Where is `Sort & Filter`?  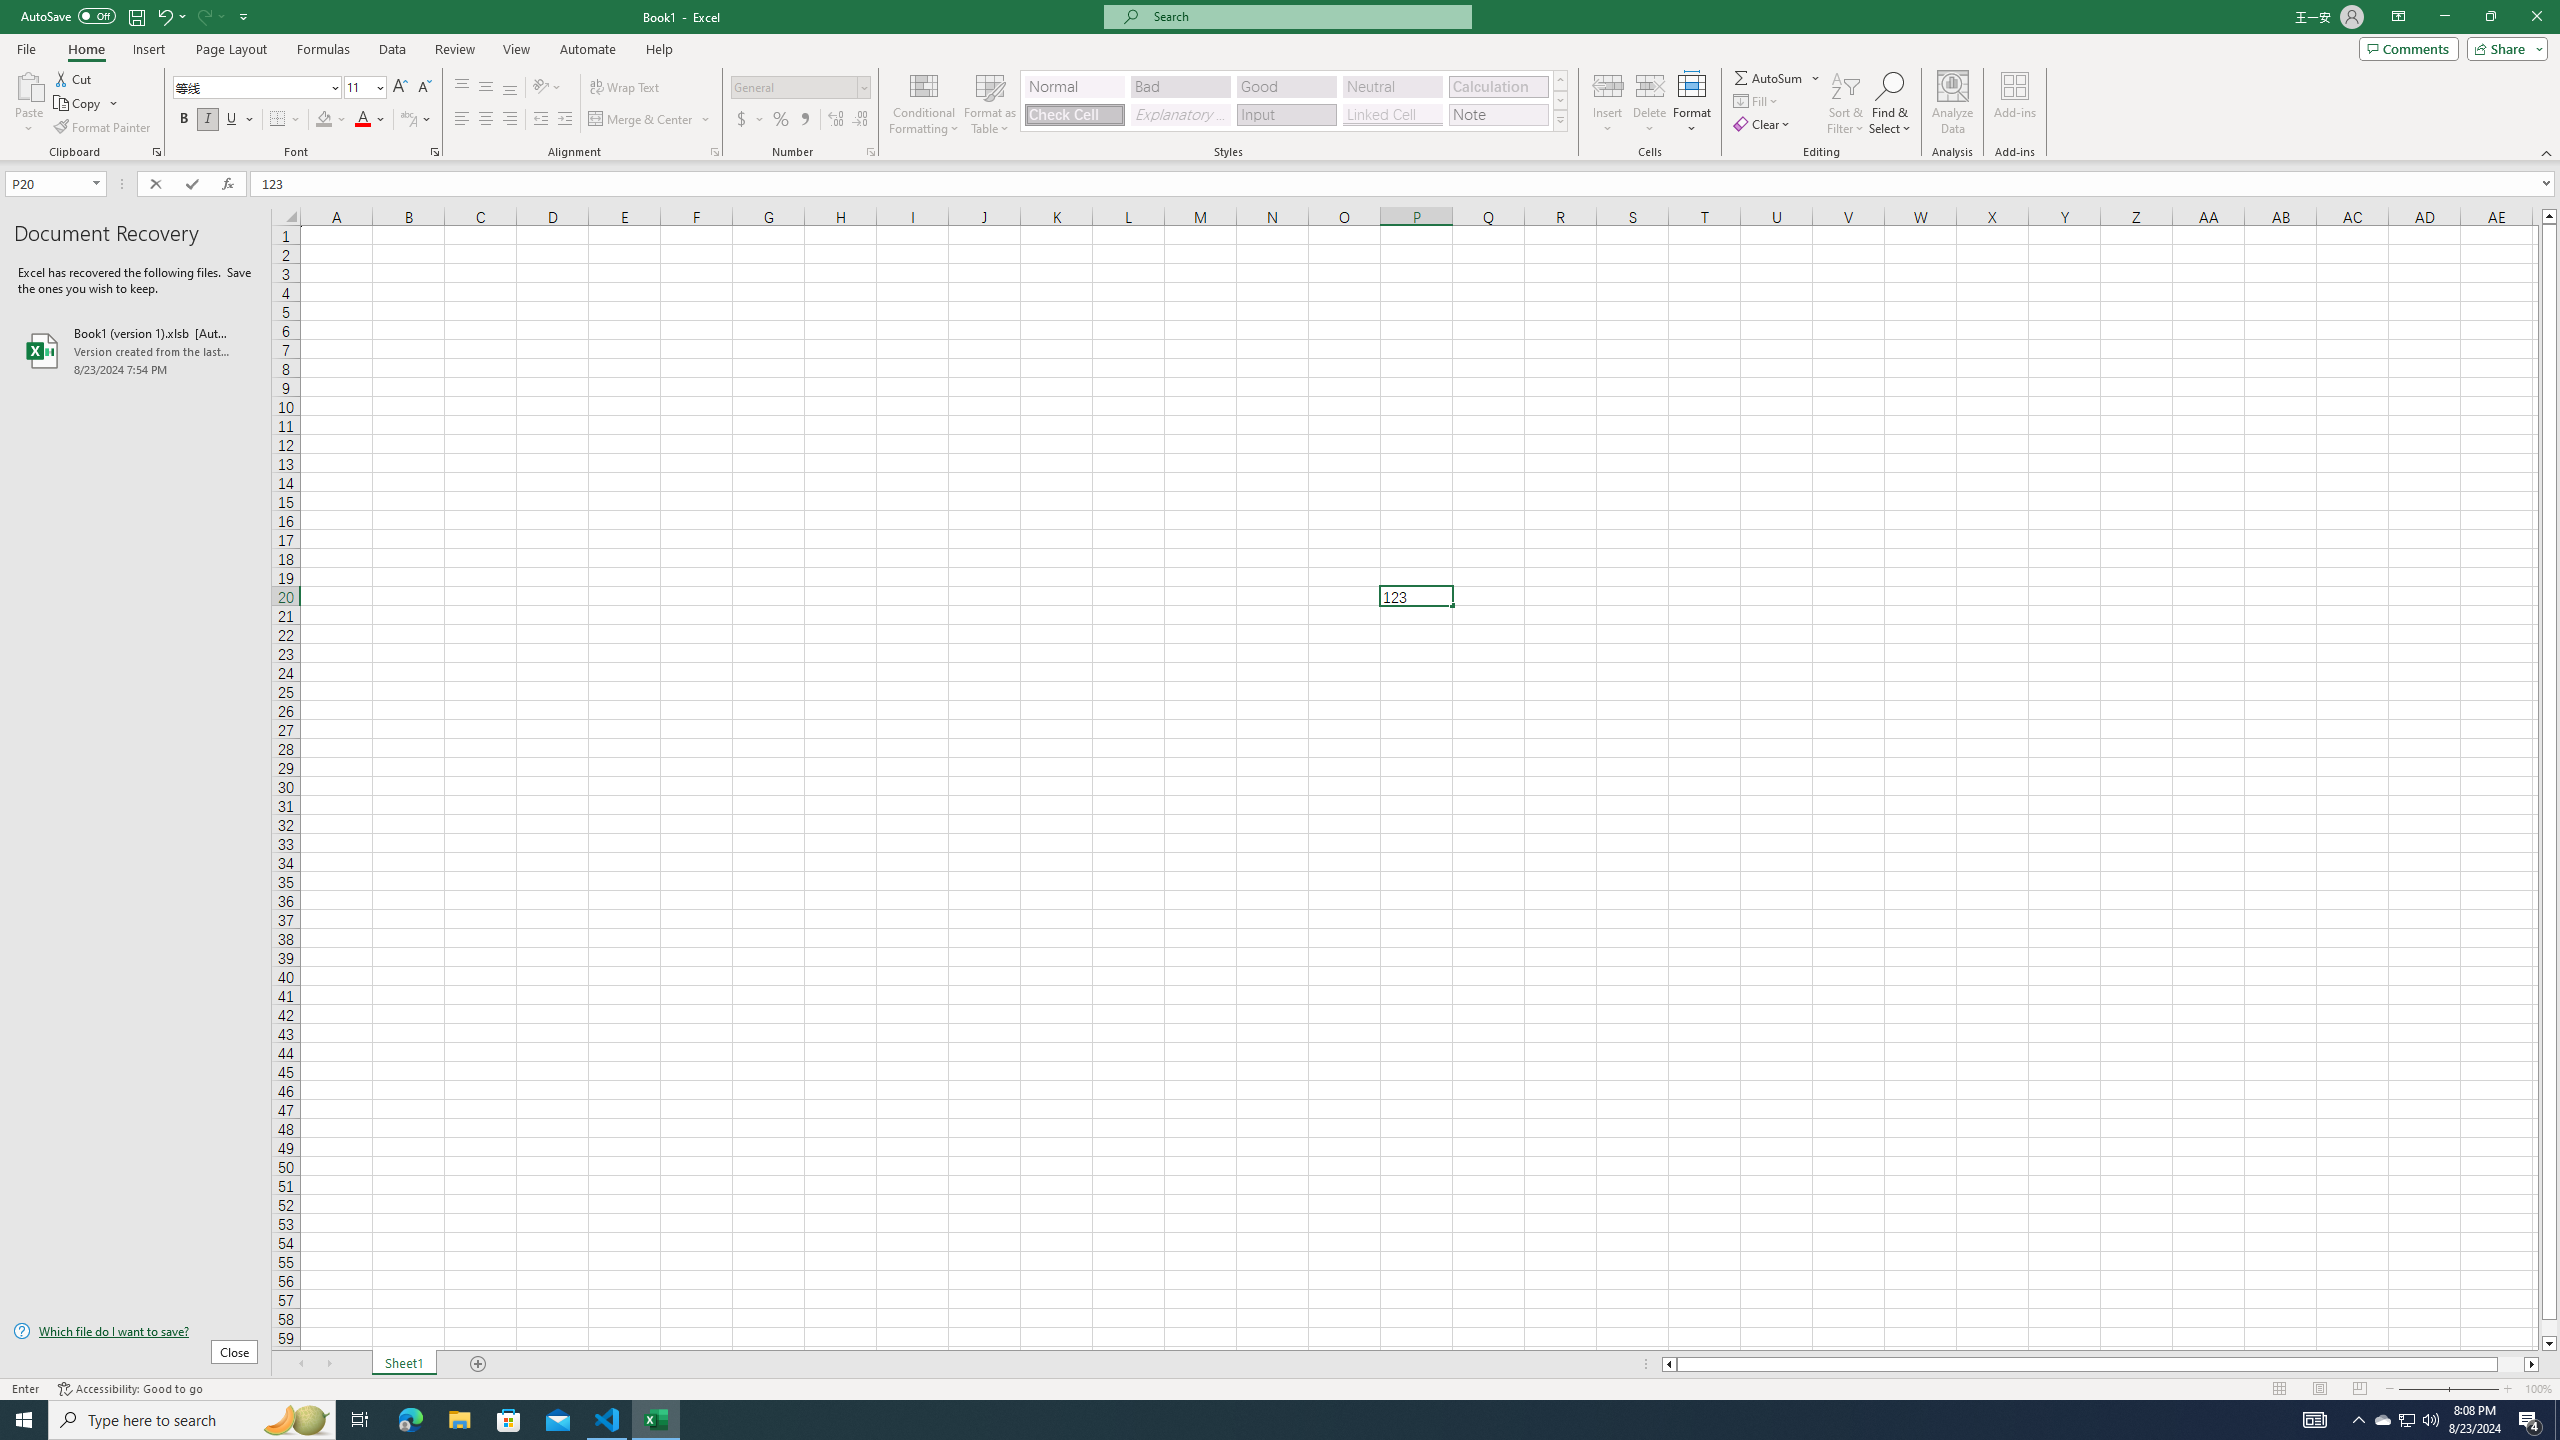 Sort & Filter is located at coordinates (1846, 103).